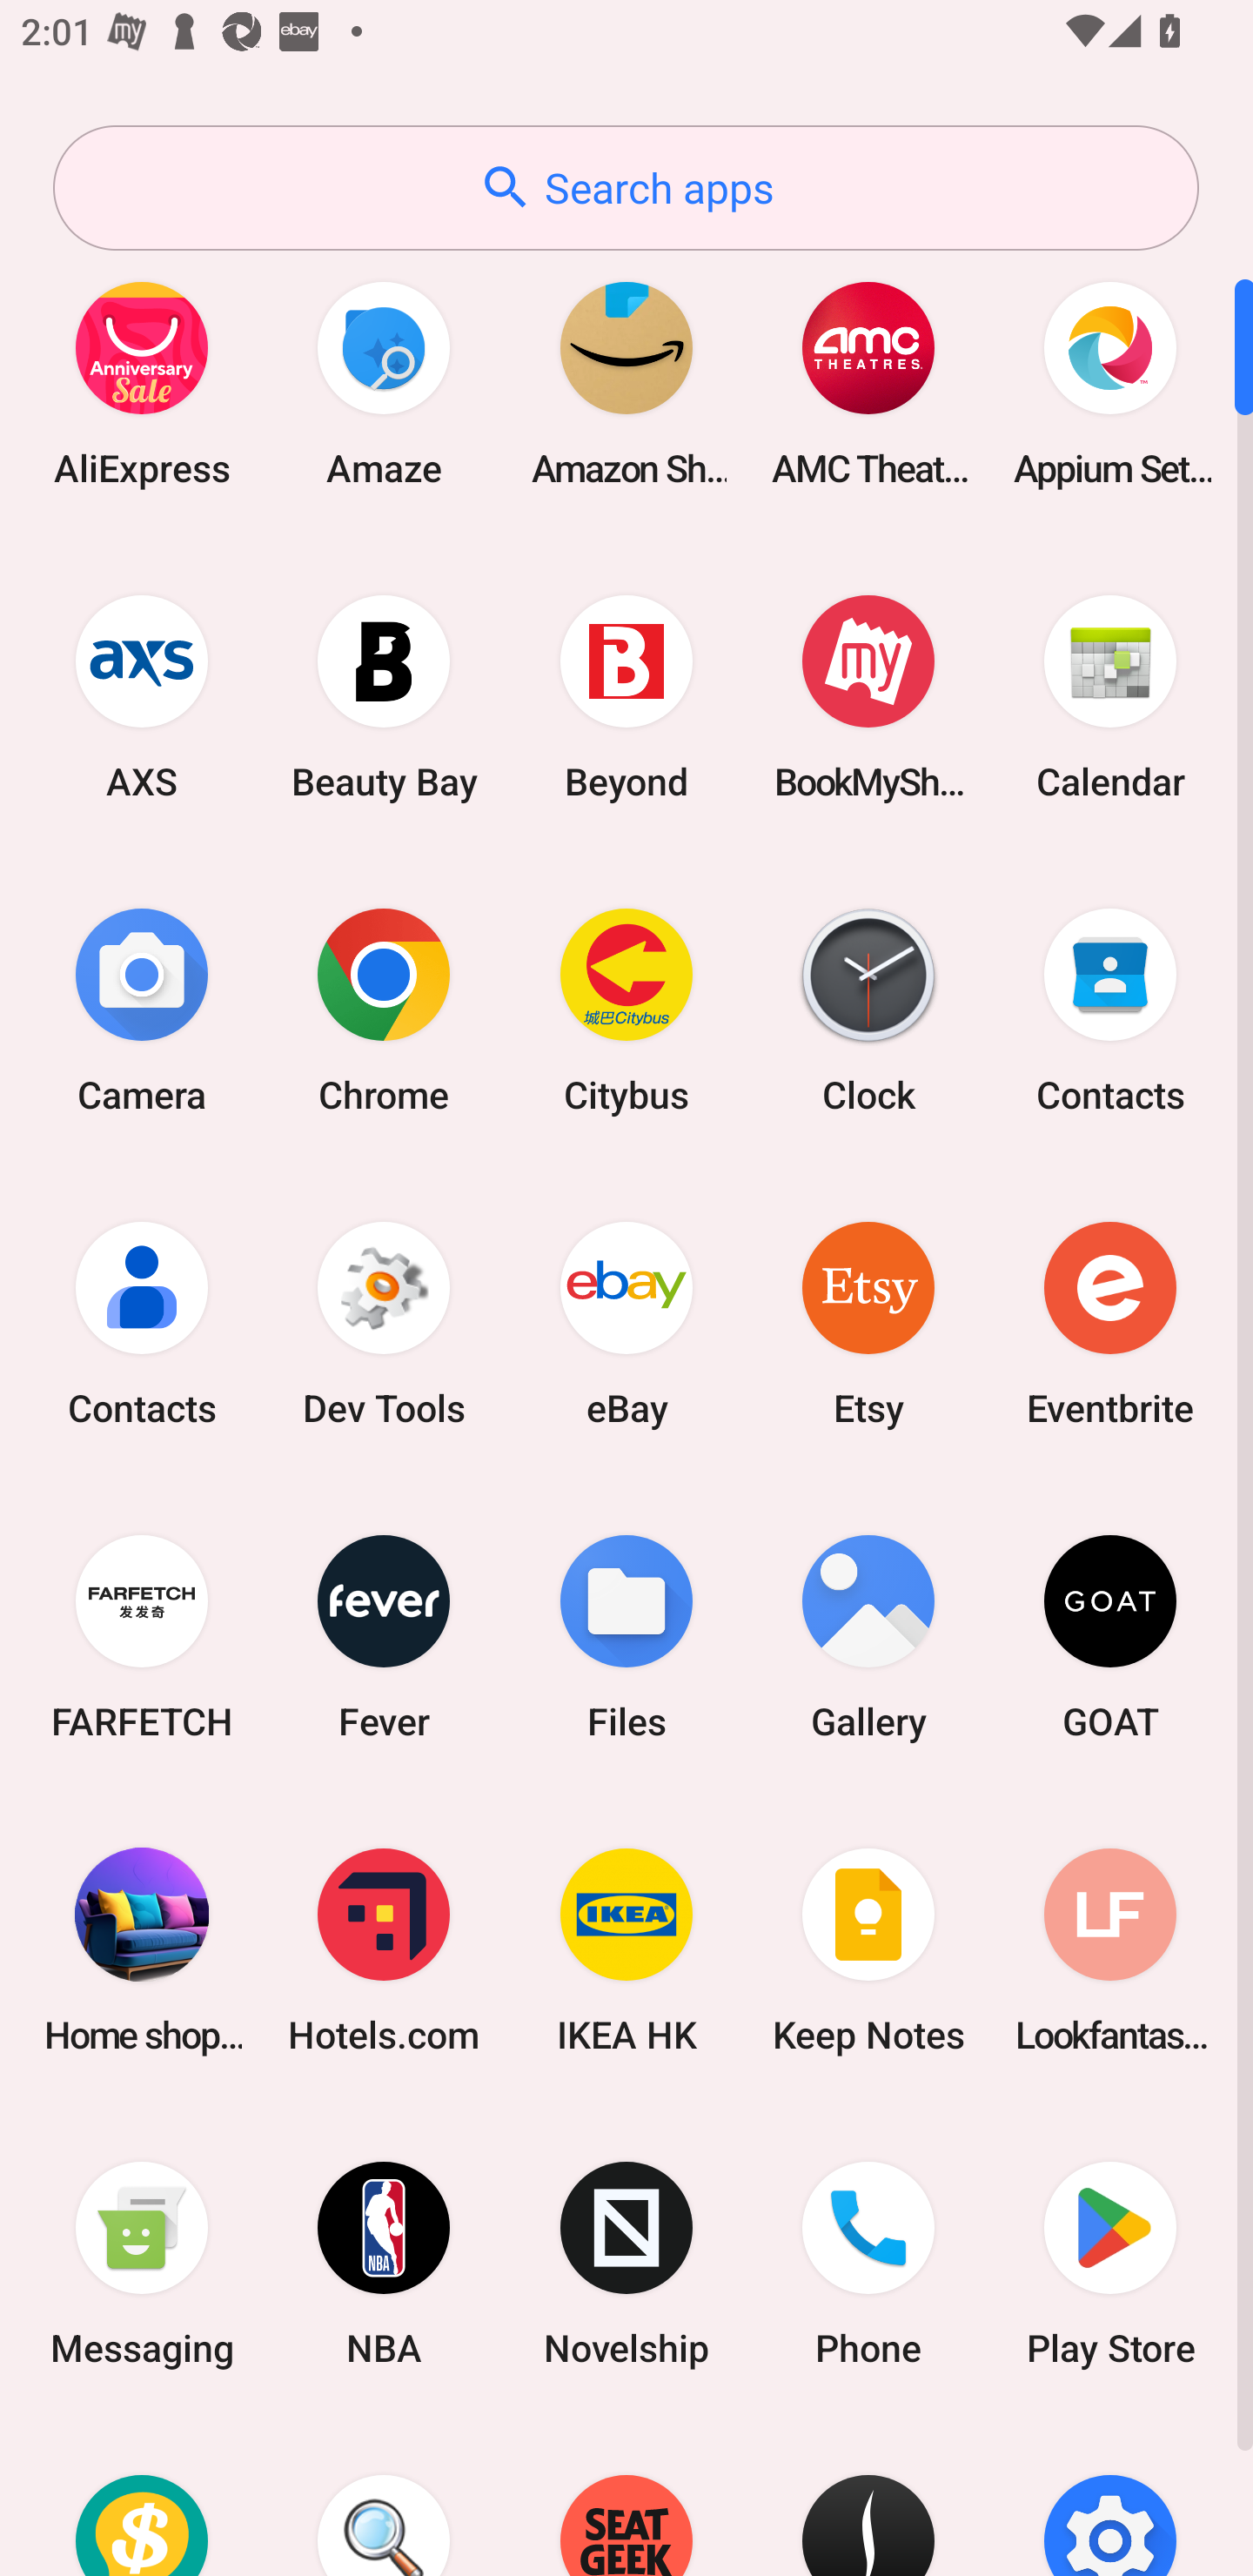 This screenshot has width=1253, height=2576. Describe the element at coordinates (868, 1636) in the screenshot. I see `Gallery` at that location.